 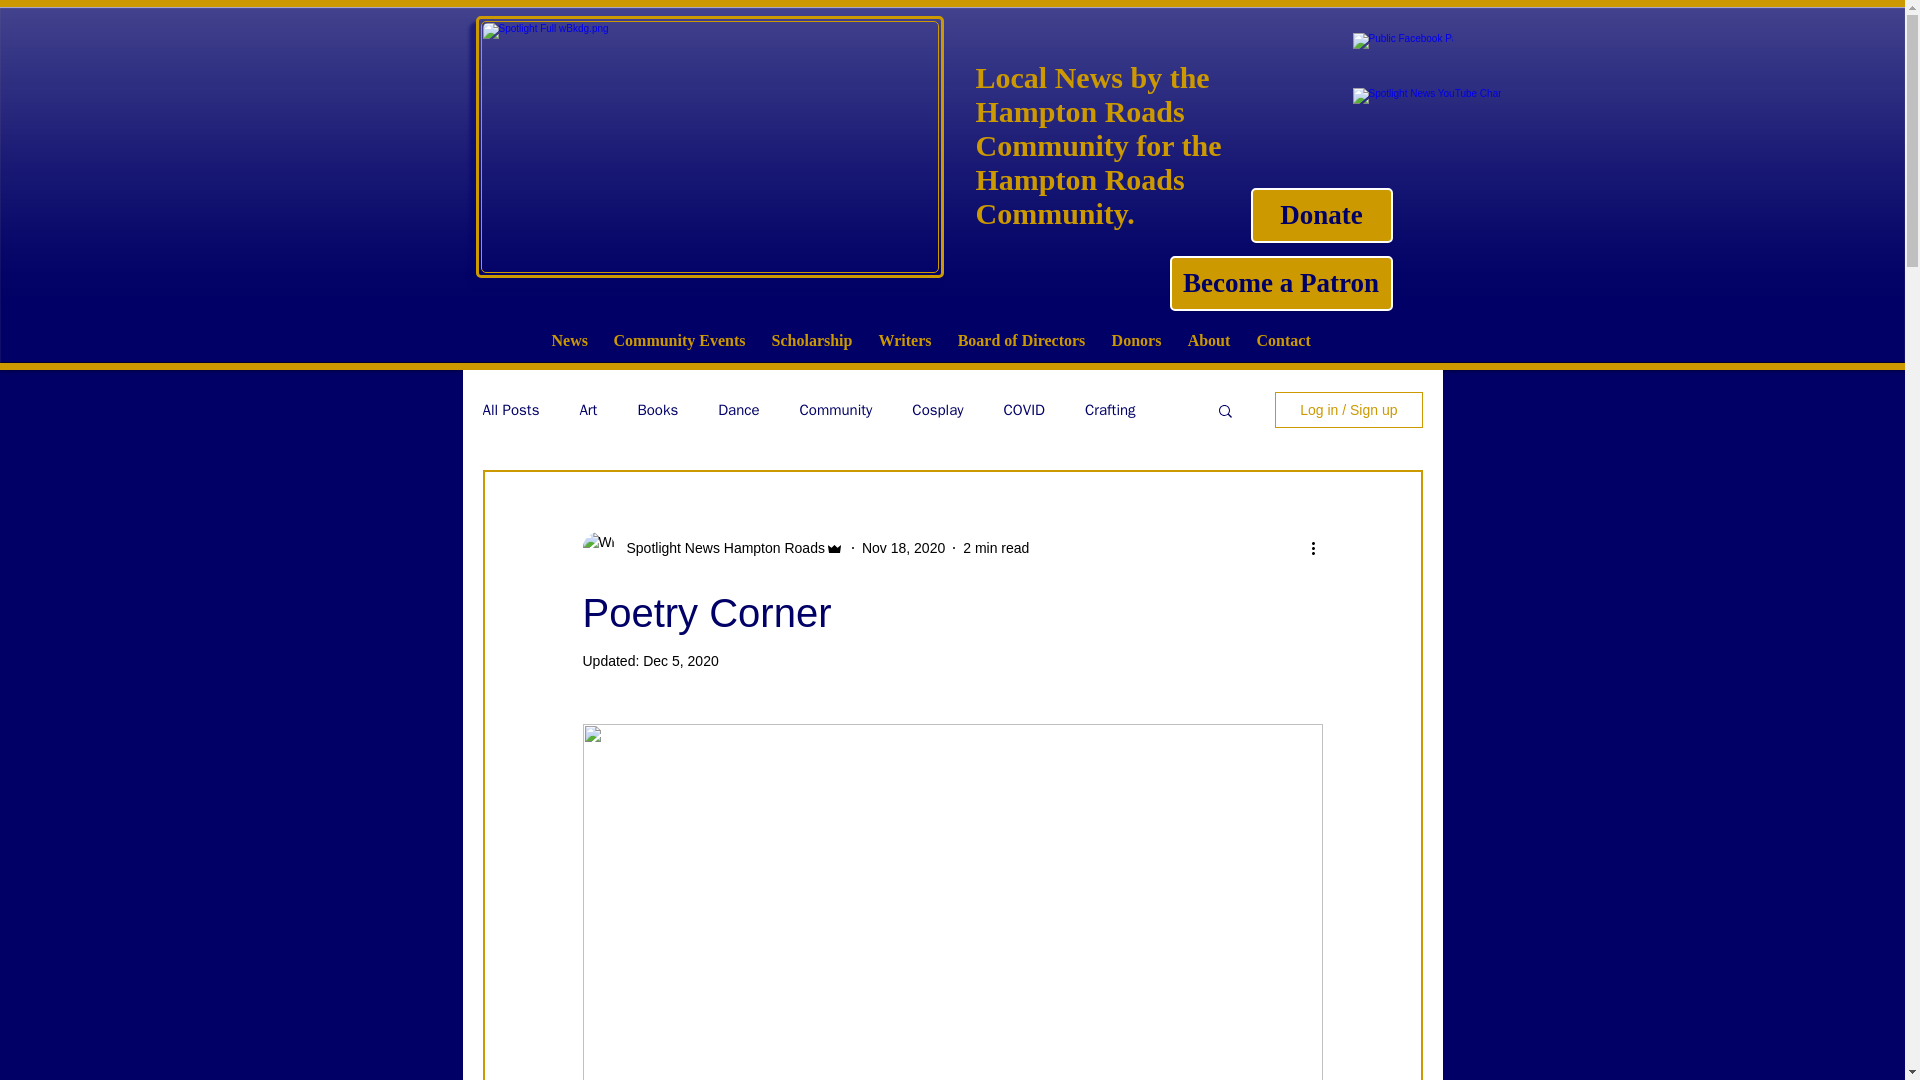 I want to click on All Posts, so click(x=510, y=409).